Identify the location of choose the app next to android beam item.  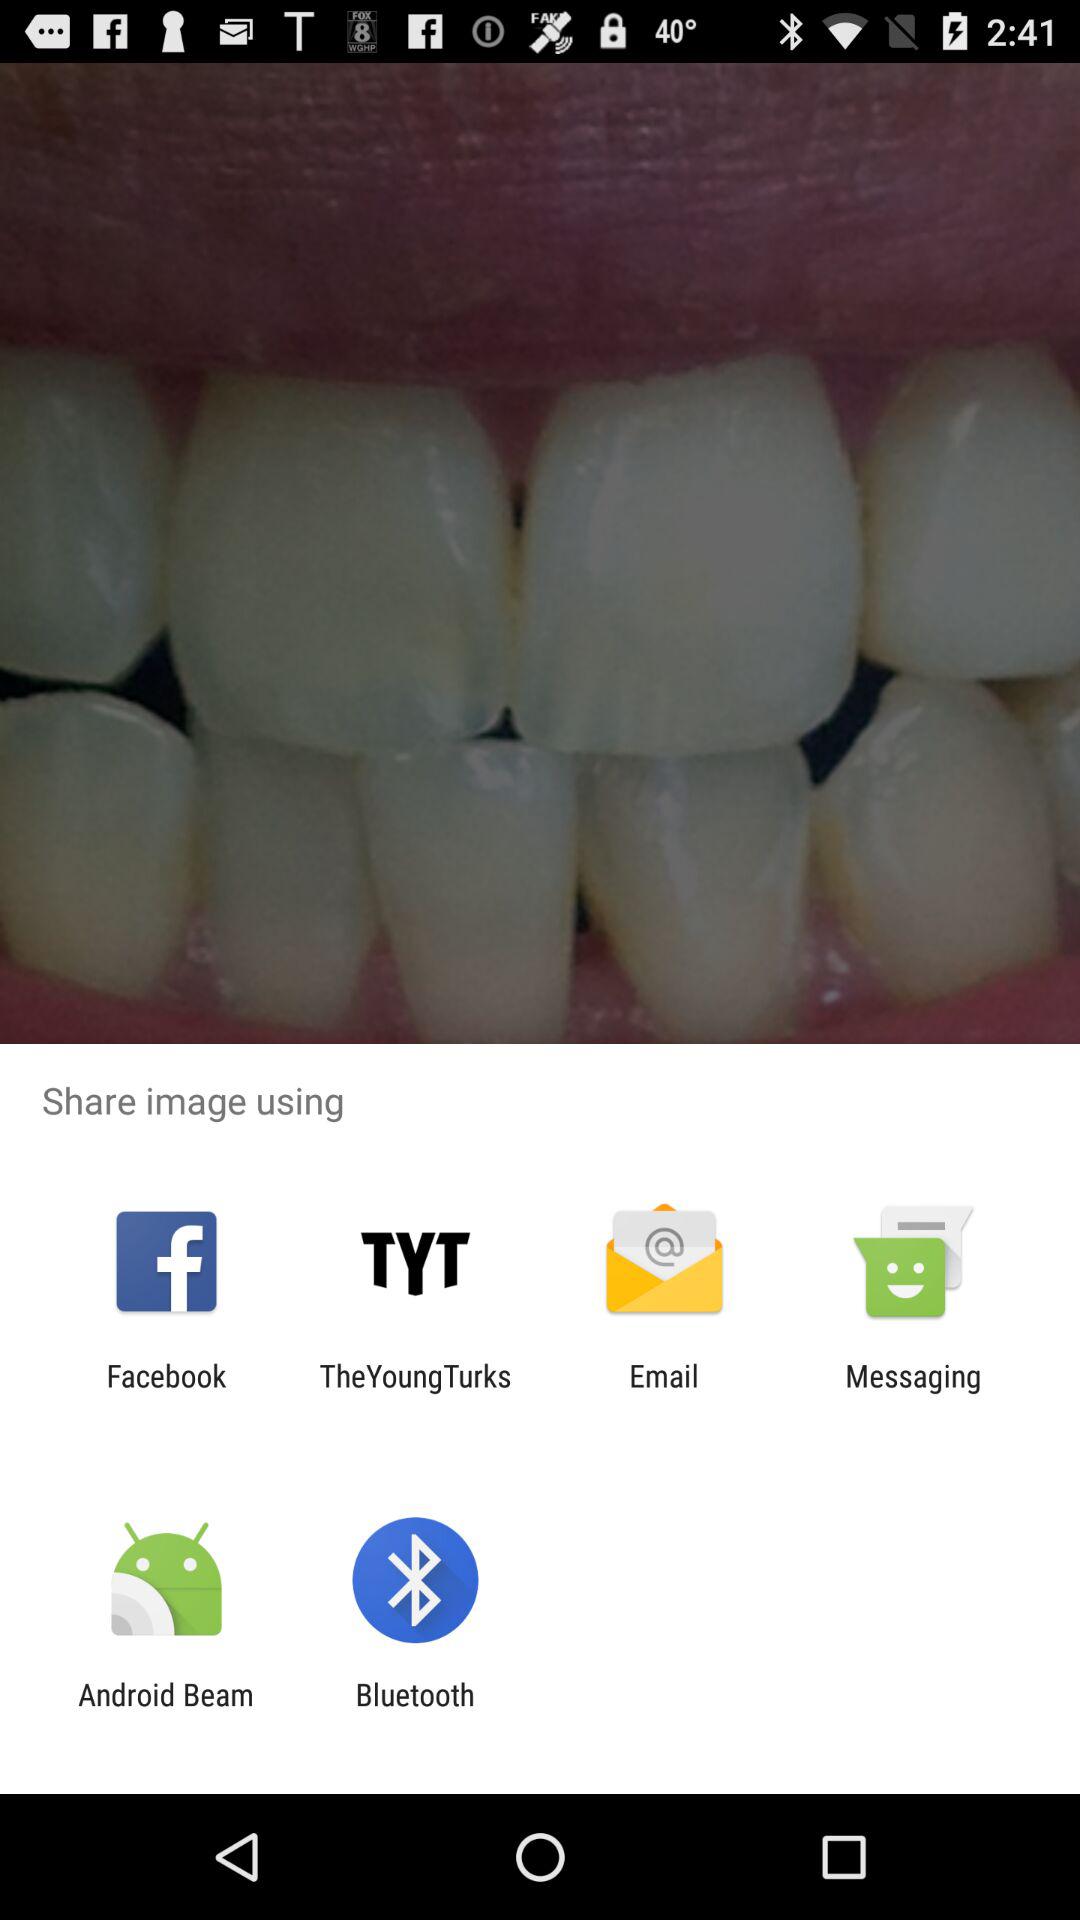
(414, 1712).